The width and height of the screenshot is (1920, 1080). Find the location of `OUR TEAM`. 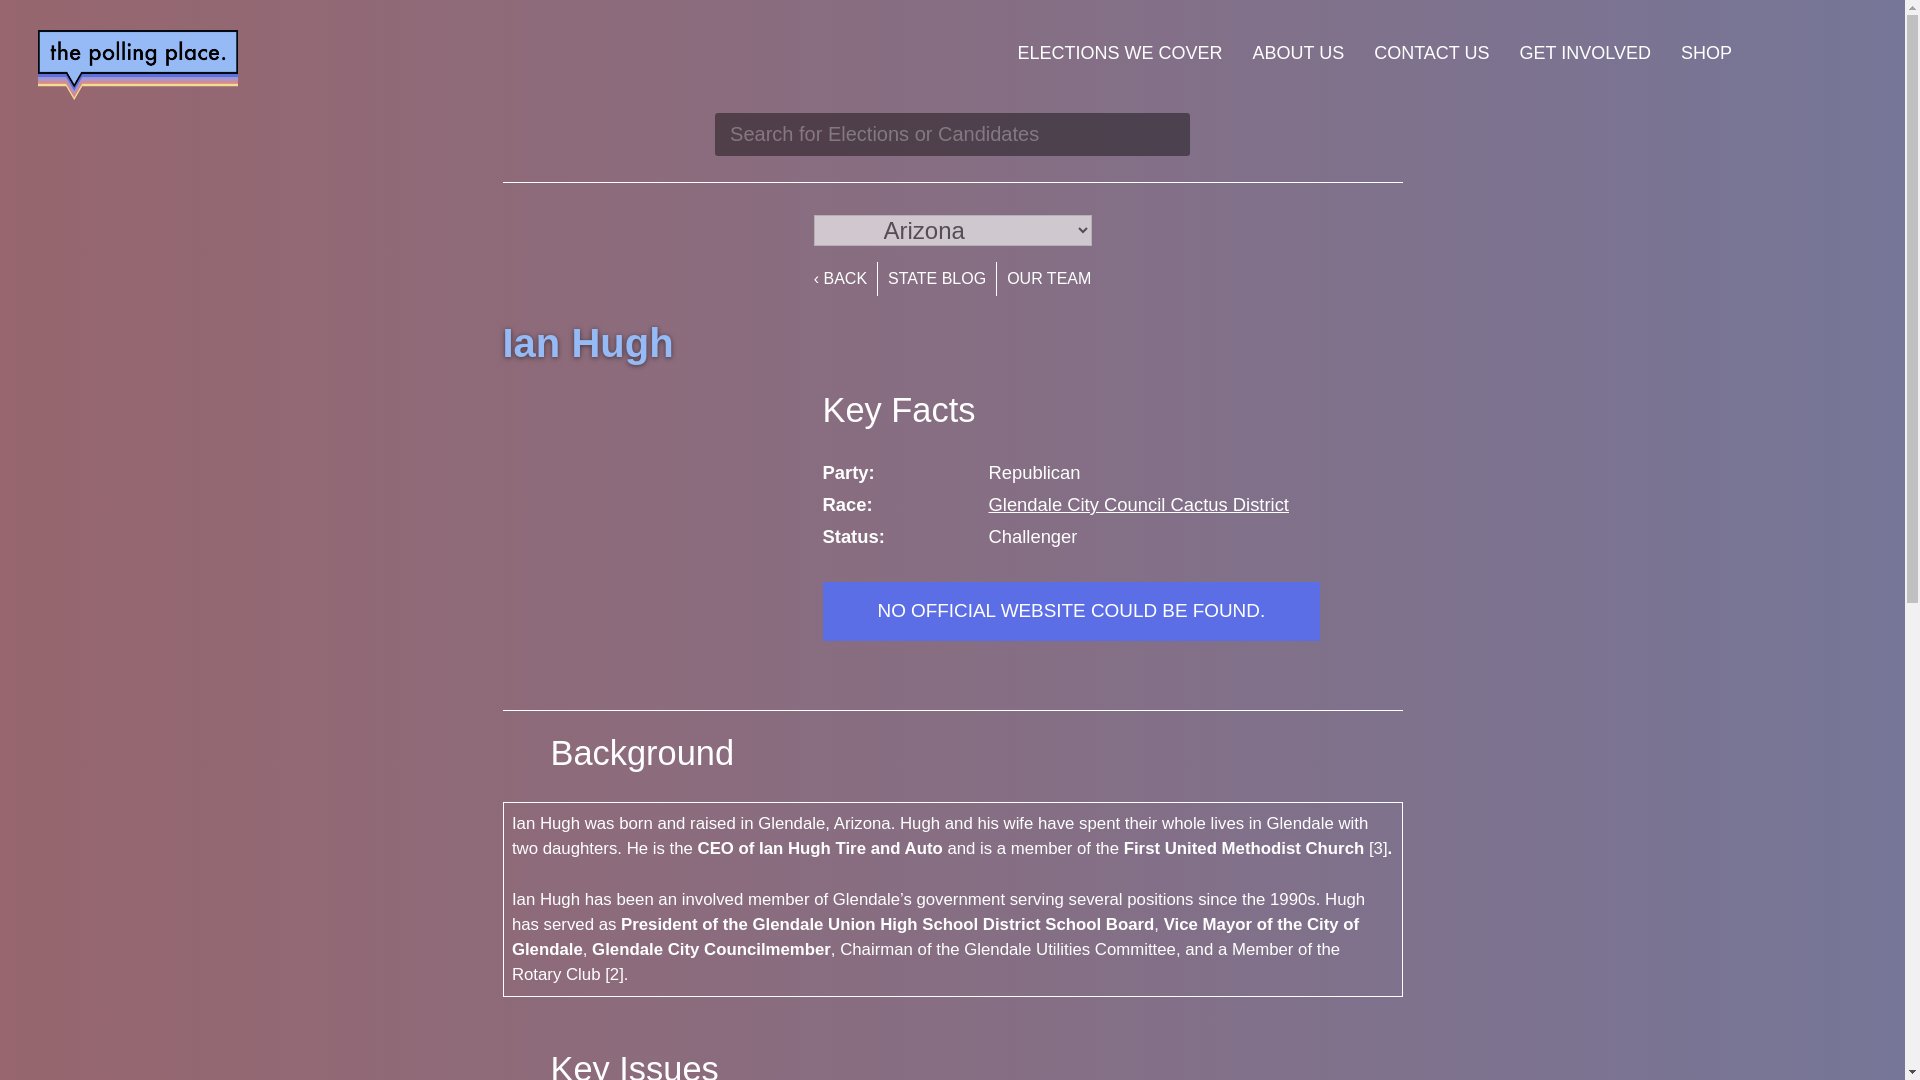

OUR TEAM is located at coordinates (1049, 278).